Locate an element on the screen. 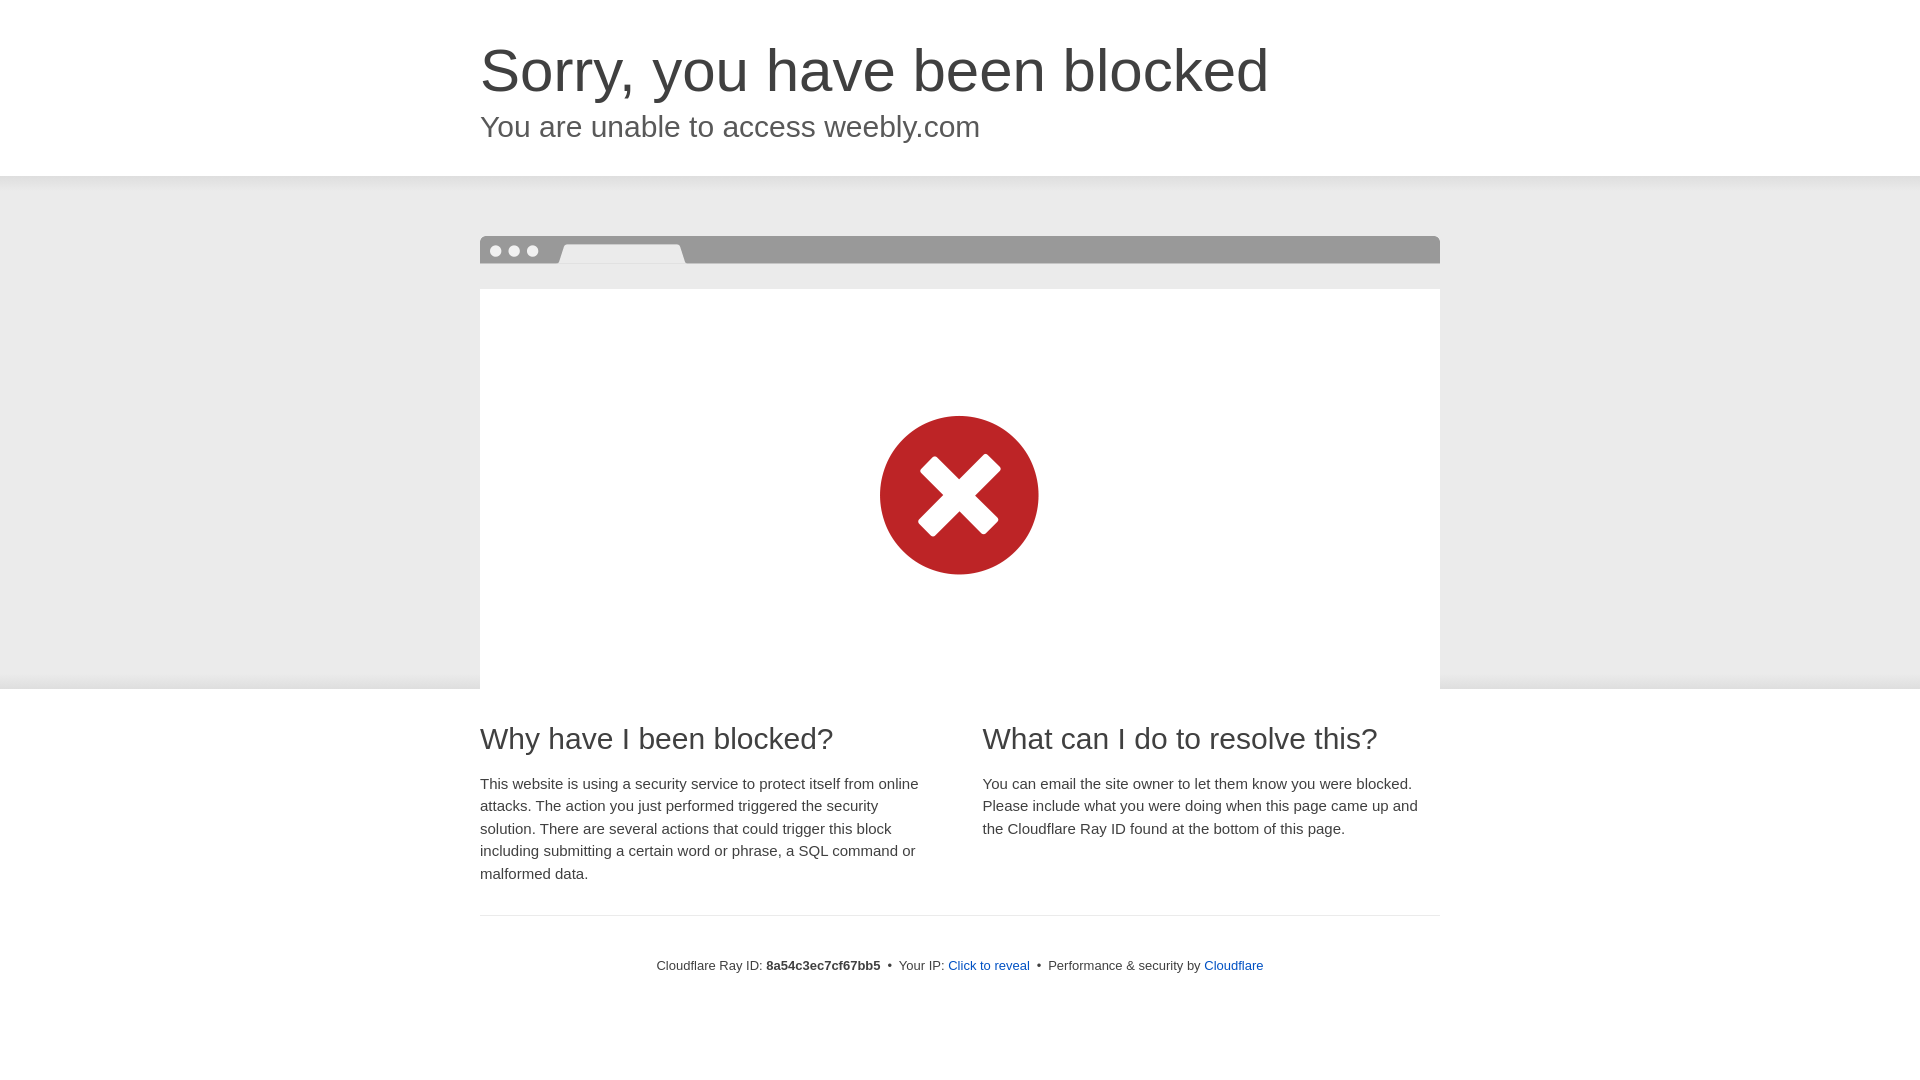  Cloudflare is located at coordinates (1233, 965).